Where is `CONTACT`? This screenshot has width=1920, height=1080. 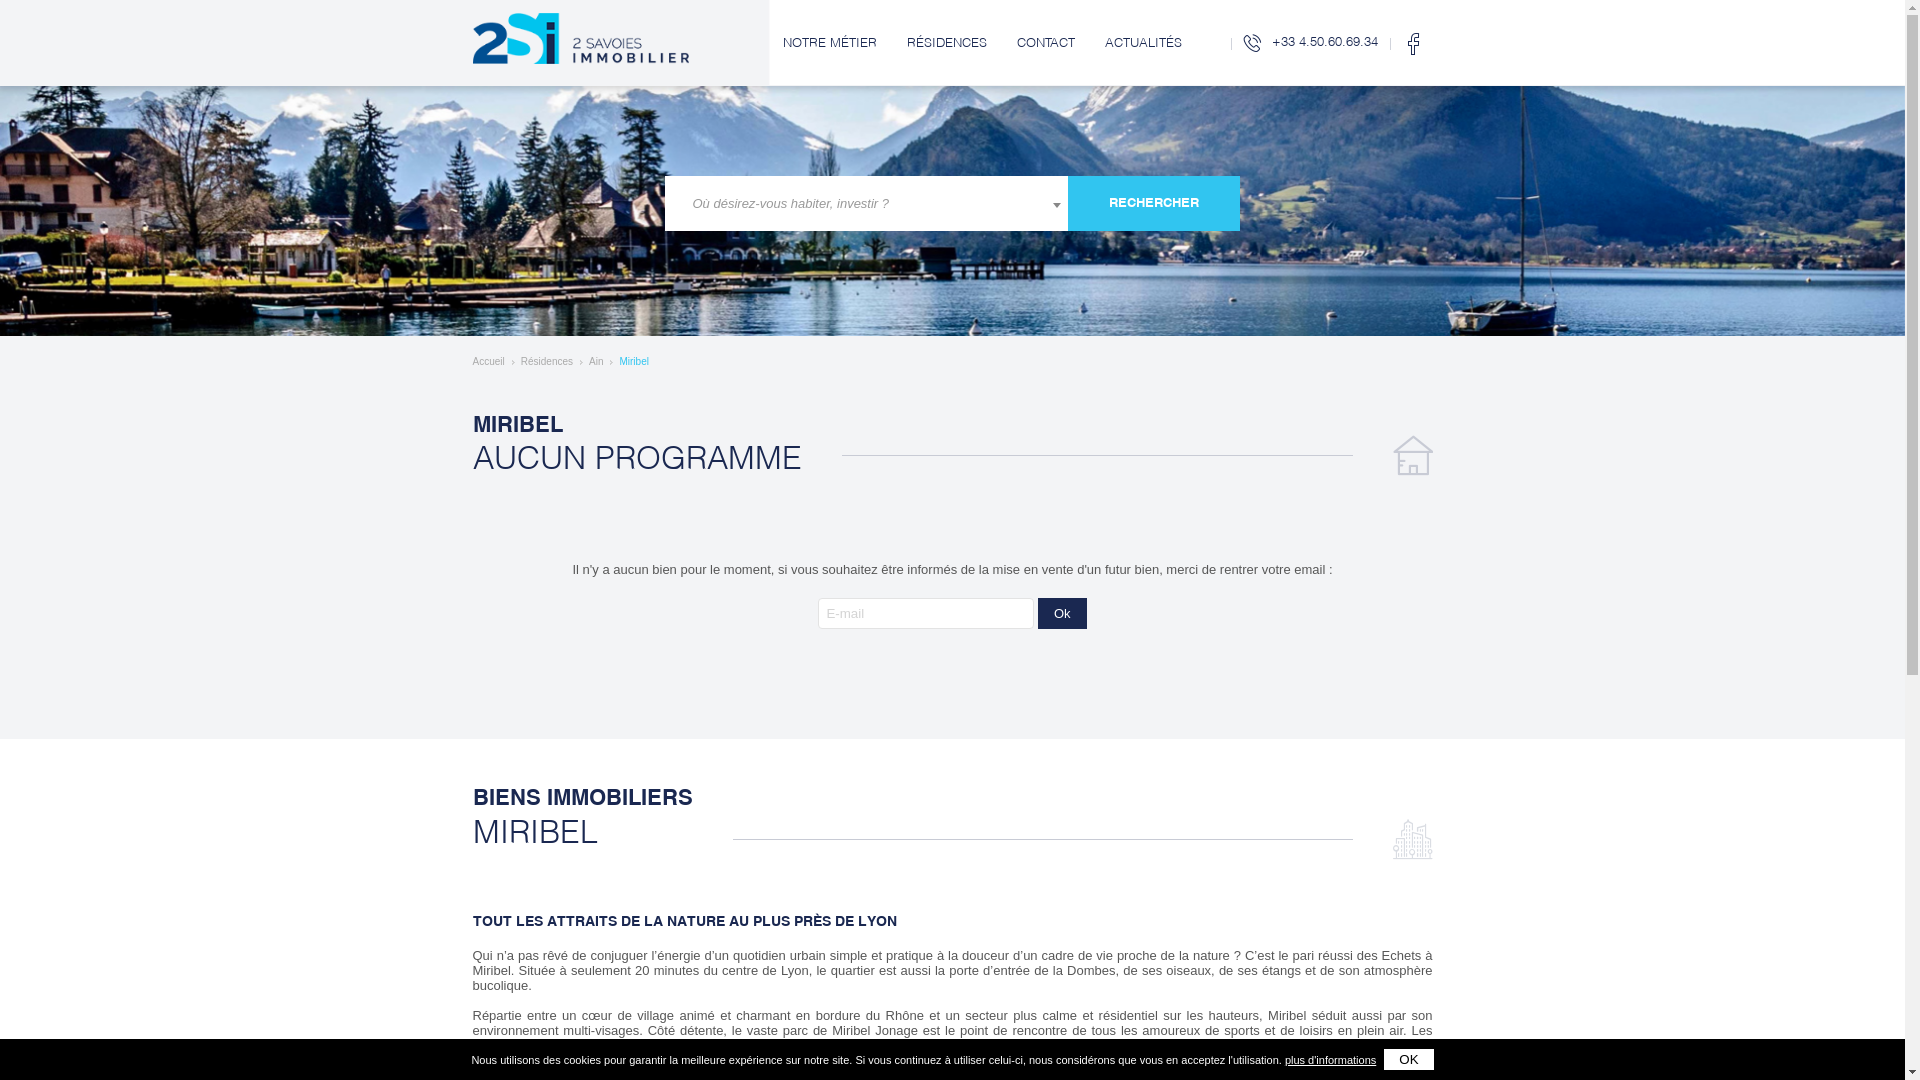
CONTACT is located at coordinates (1046, 44).